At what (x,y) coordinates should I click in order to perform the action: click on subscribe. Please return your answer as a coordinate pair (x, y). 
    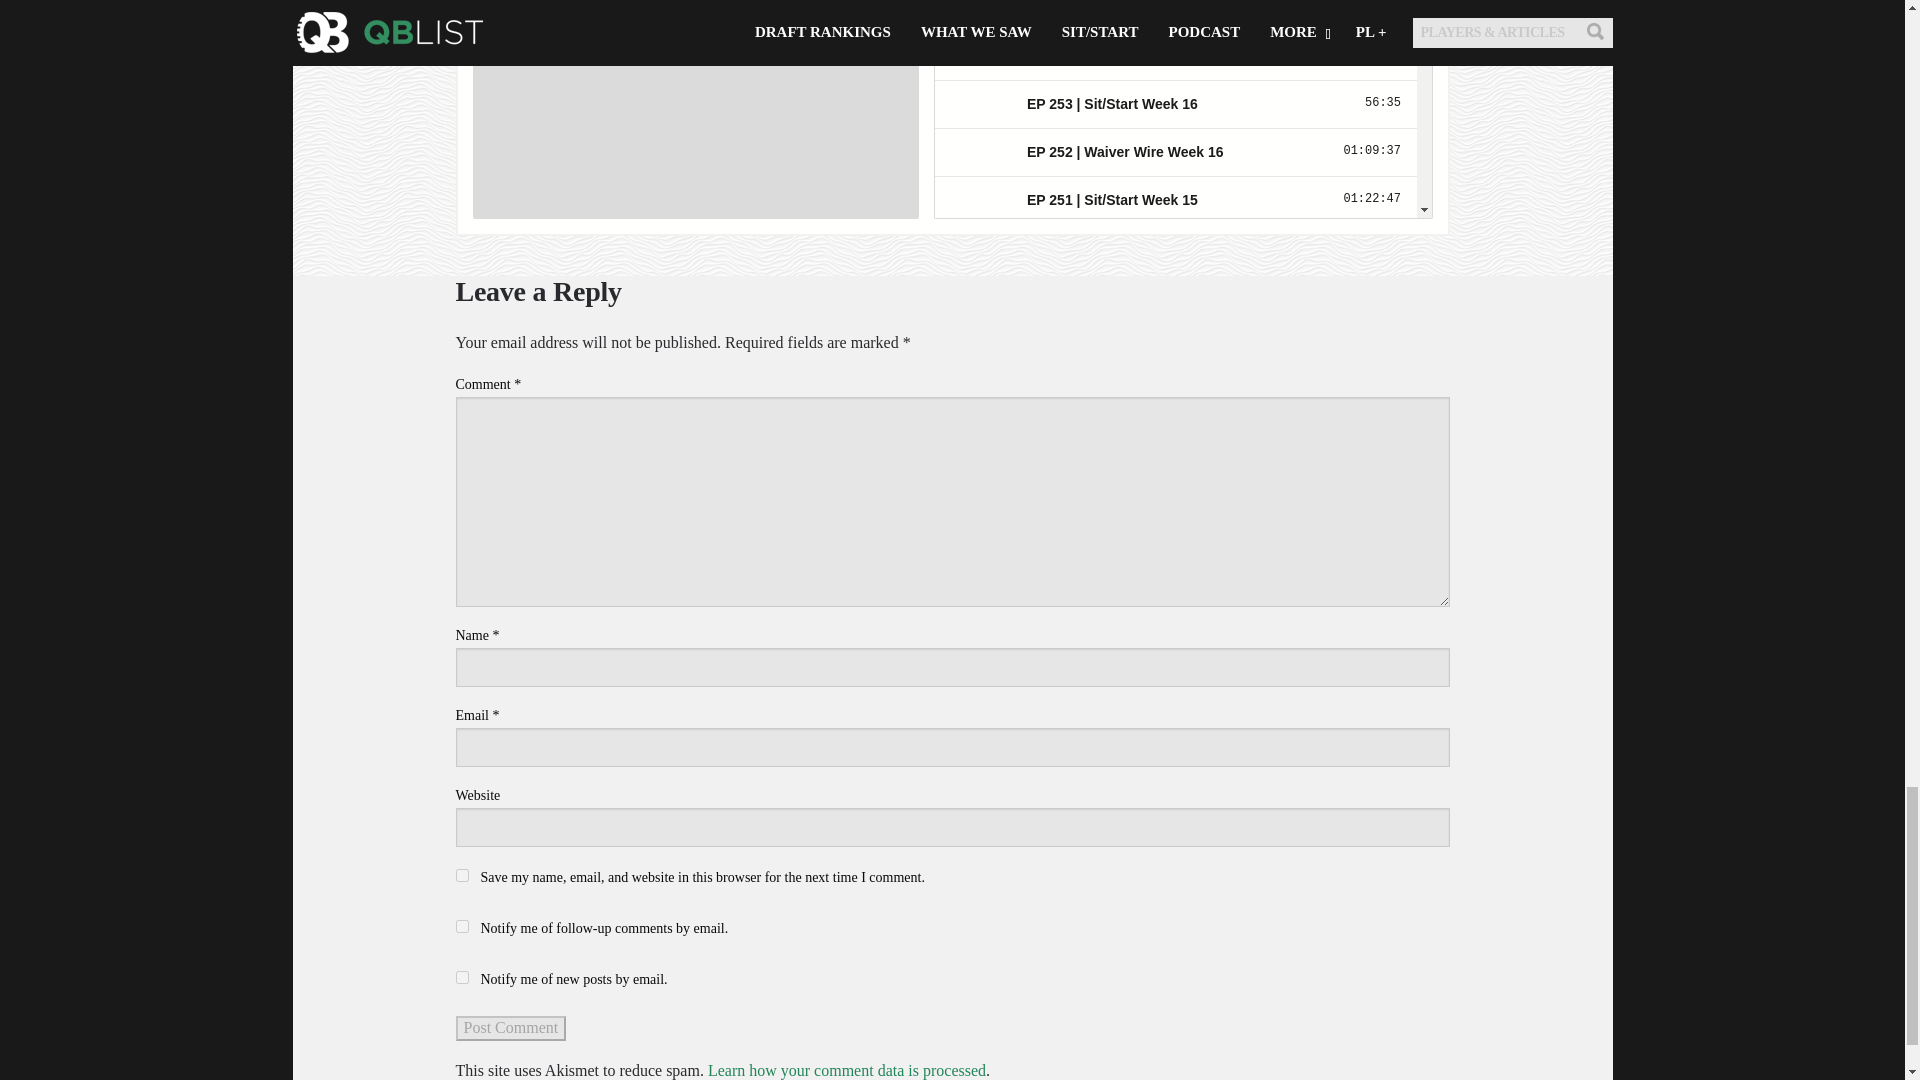
    Looking at the image, I should click on (462, 926).